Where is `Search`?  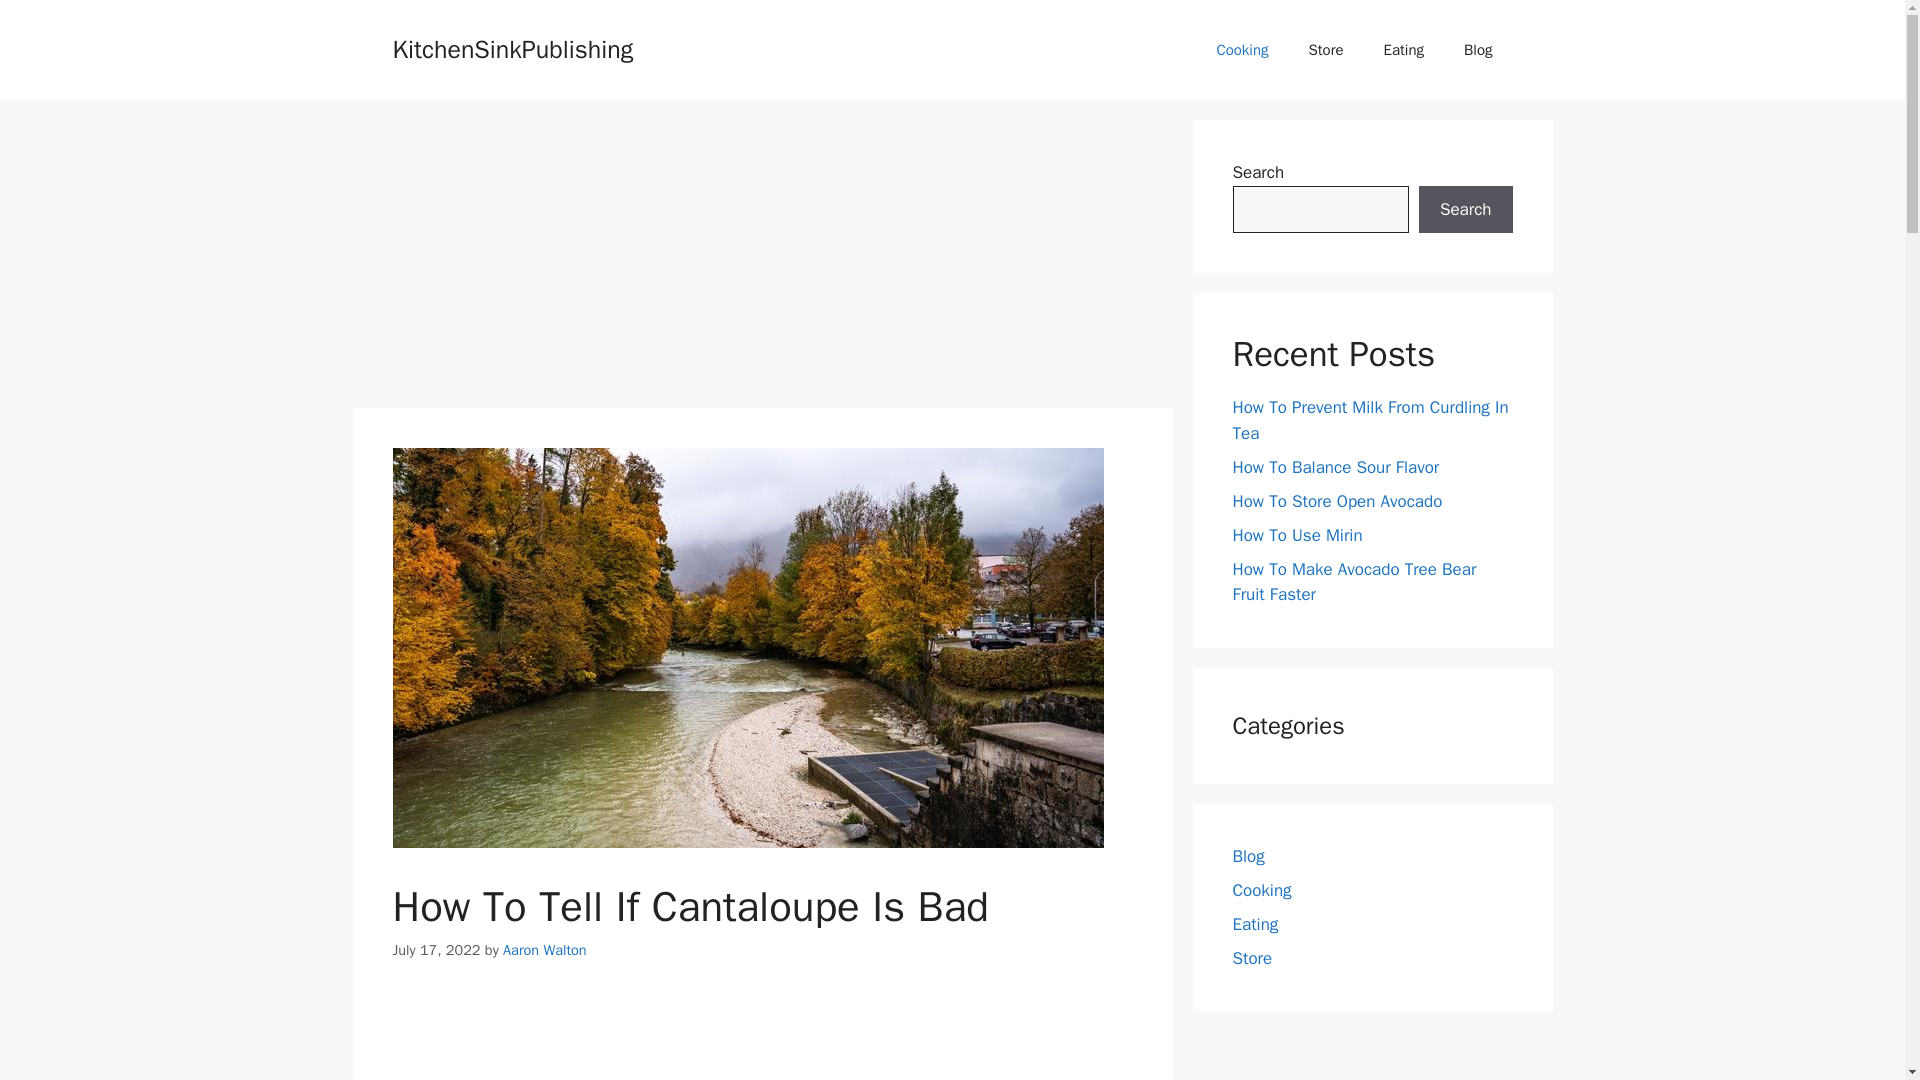 Search is located at coordinates (1465, 210).